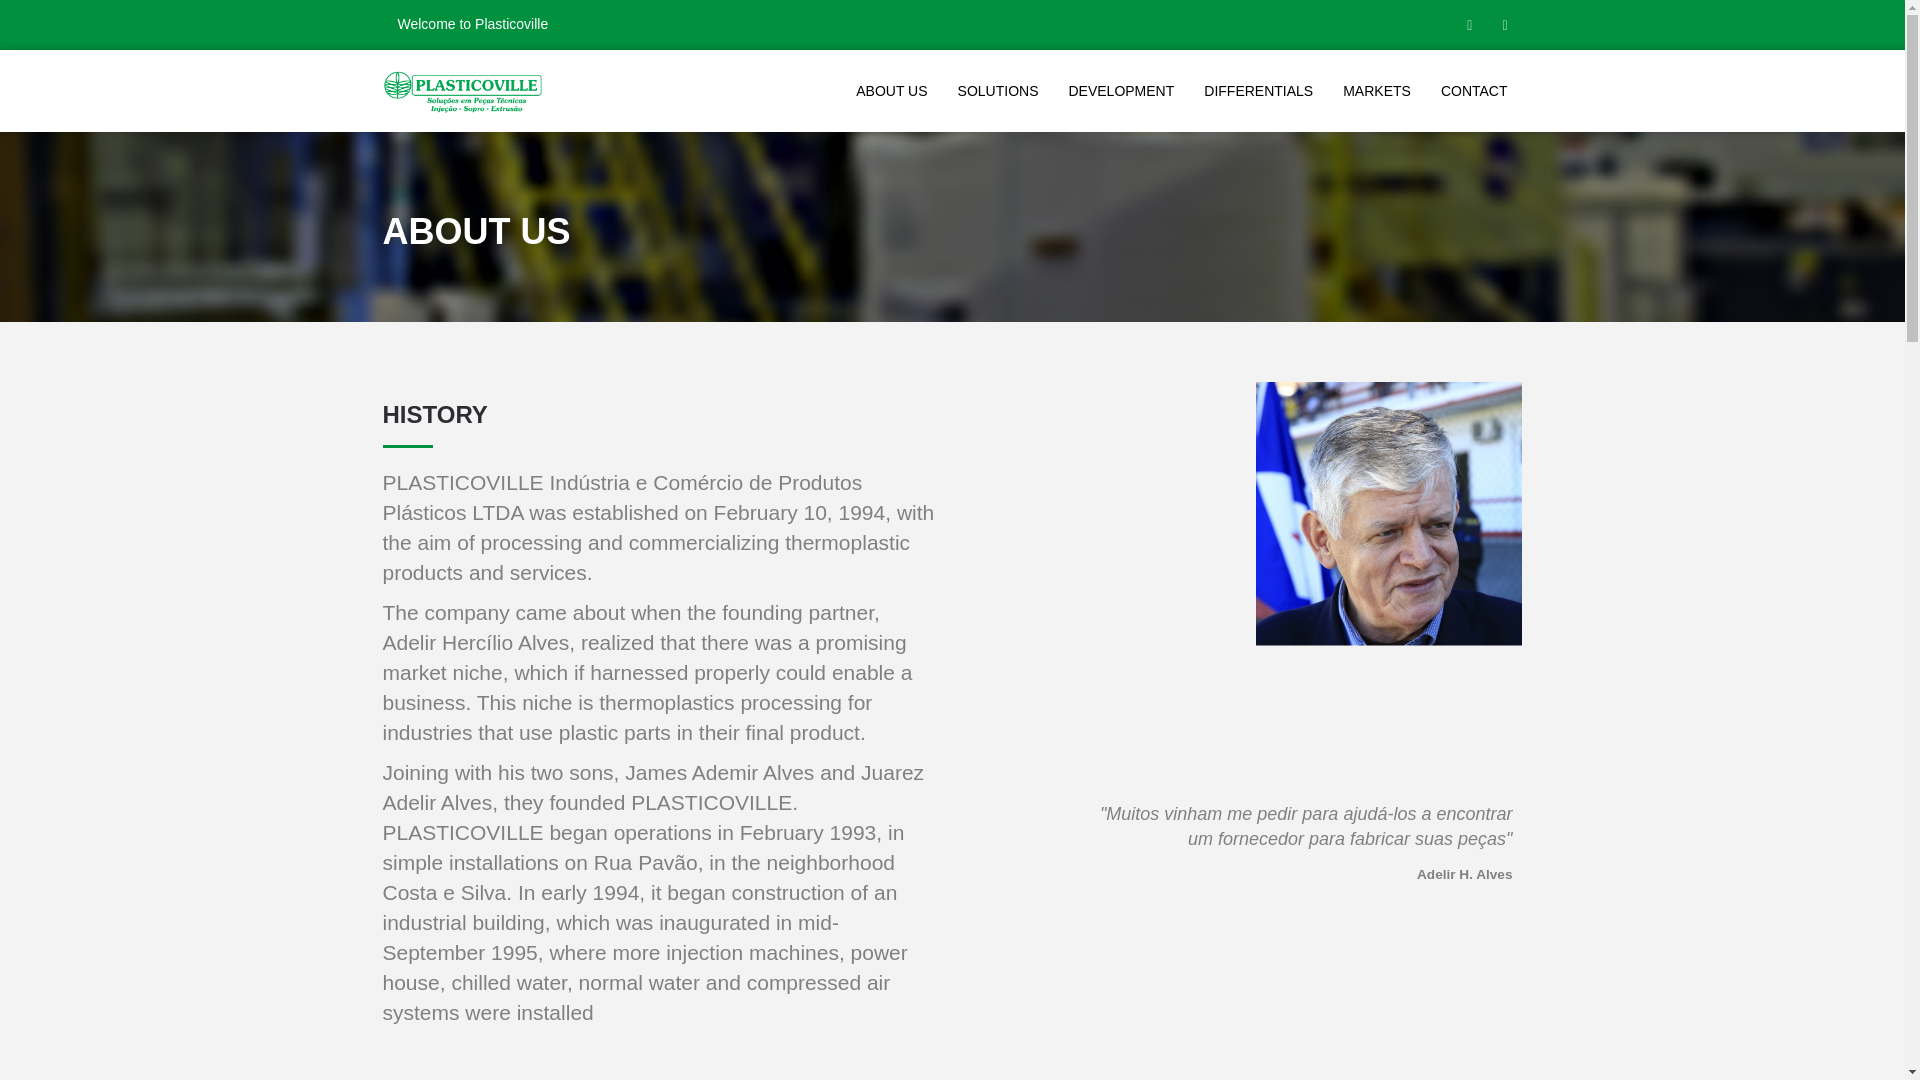 The height and width of the screenshot is (1080, 1920). Describe the element at coordinates (1258, 91) in the screenshot. I see `Differentials` at that location.